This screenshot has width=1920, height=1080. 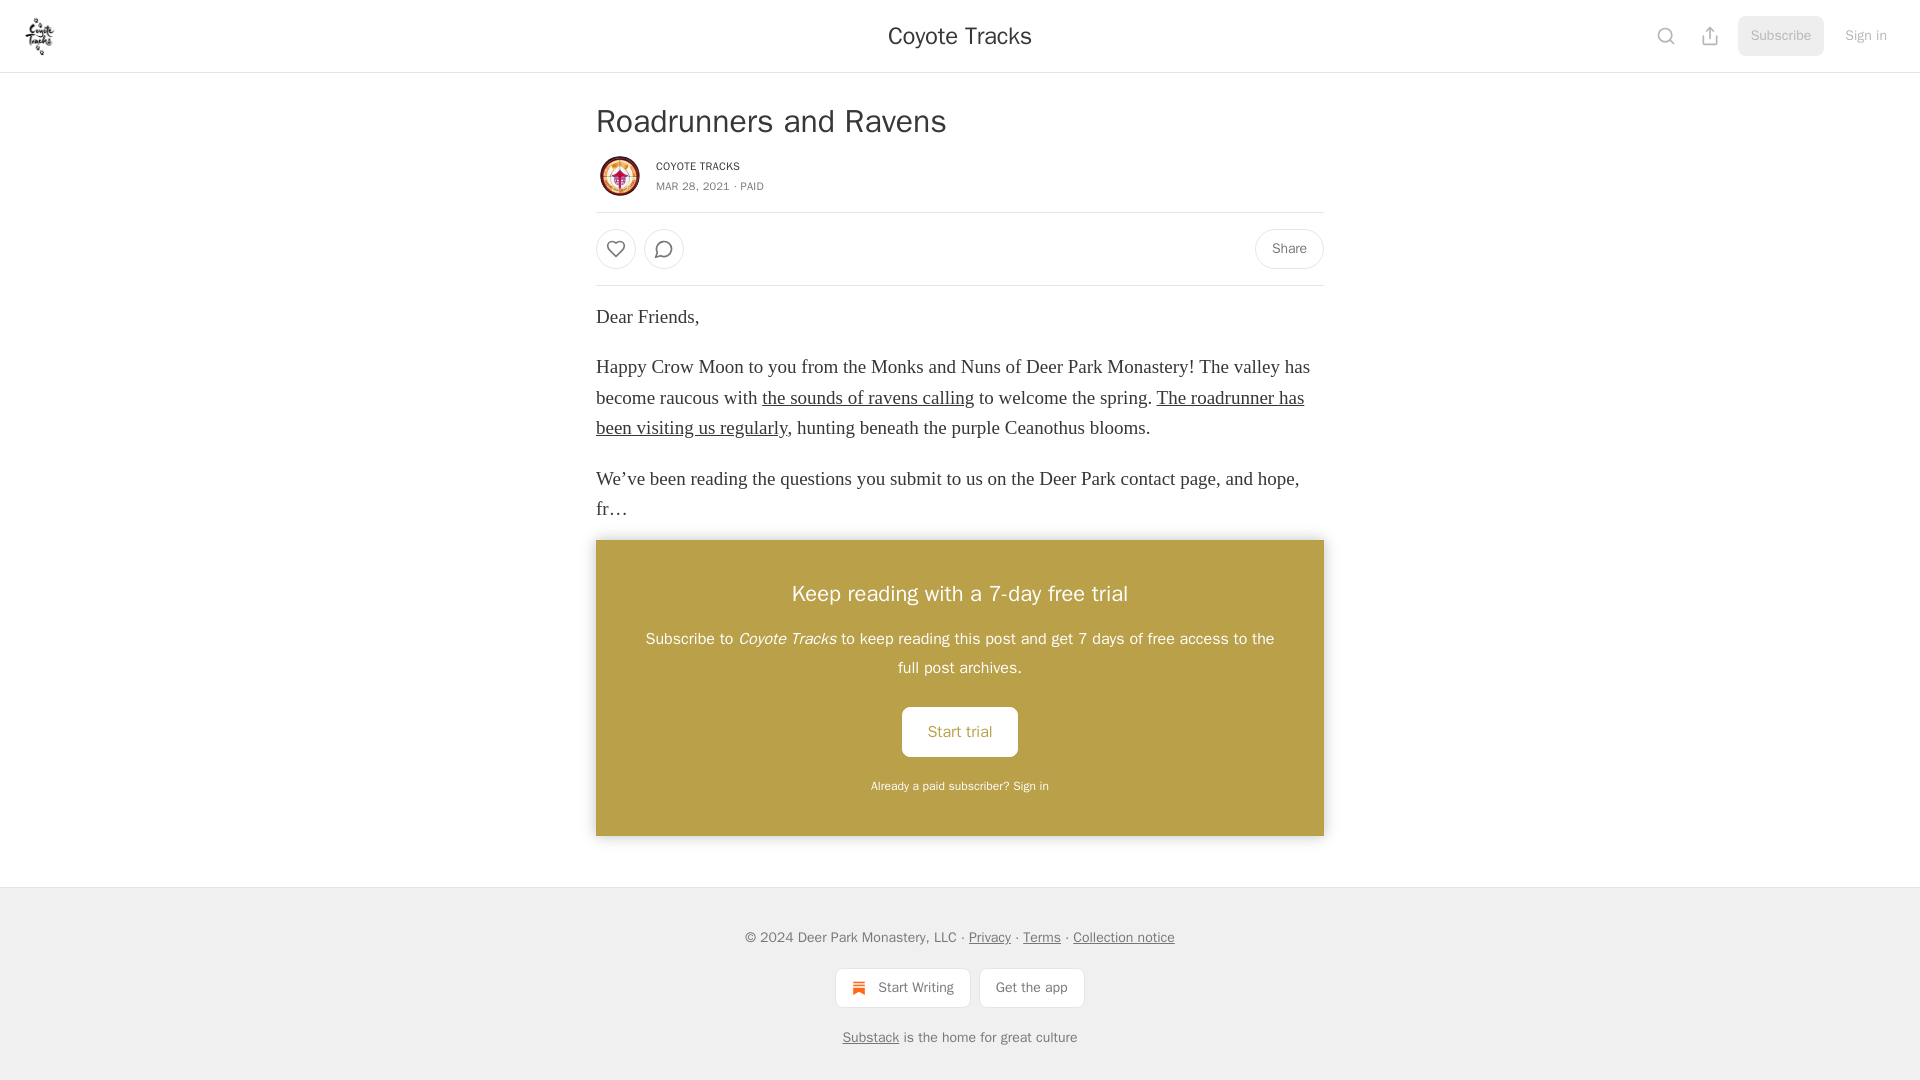 I want to click on Start Writing, so click(x=902, y=987).